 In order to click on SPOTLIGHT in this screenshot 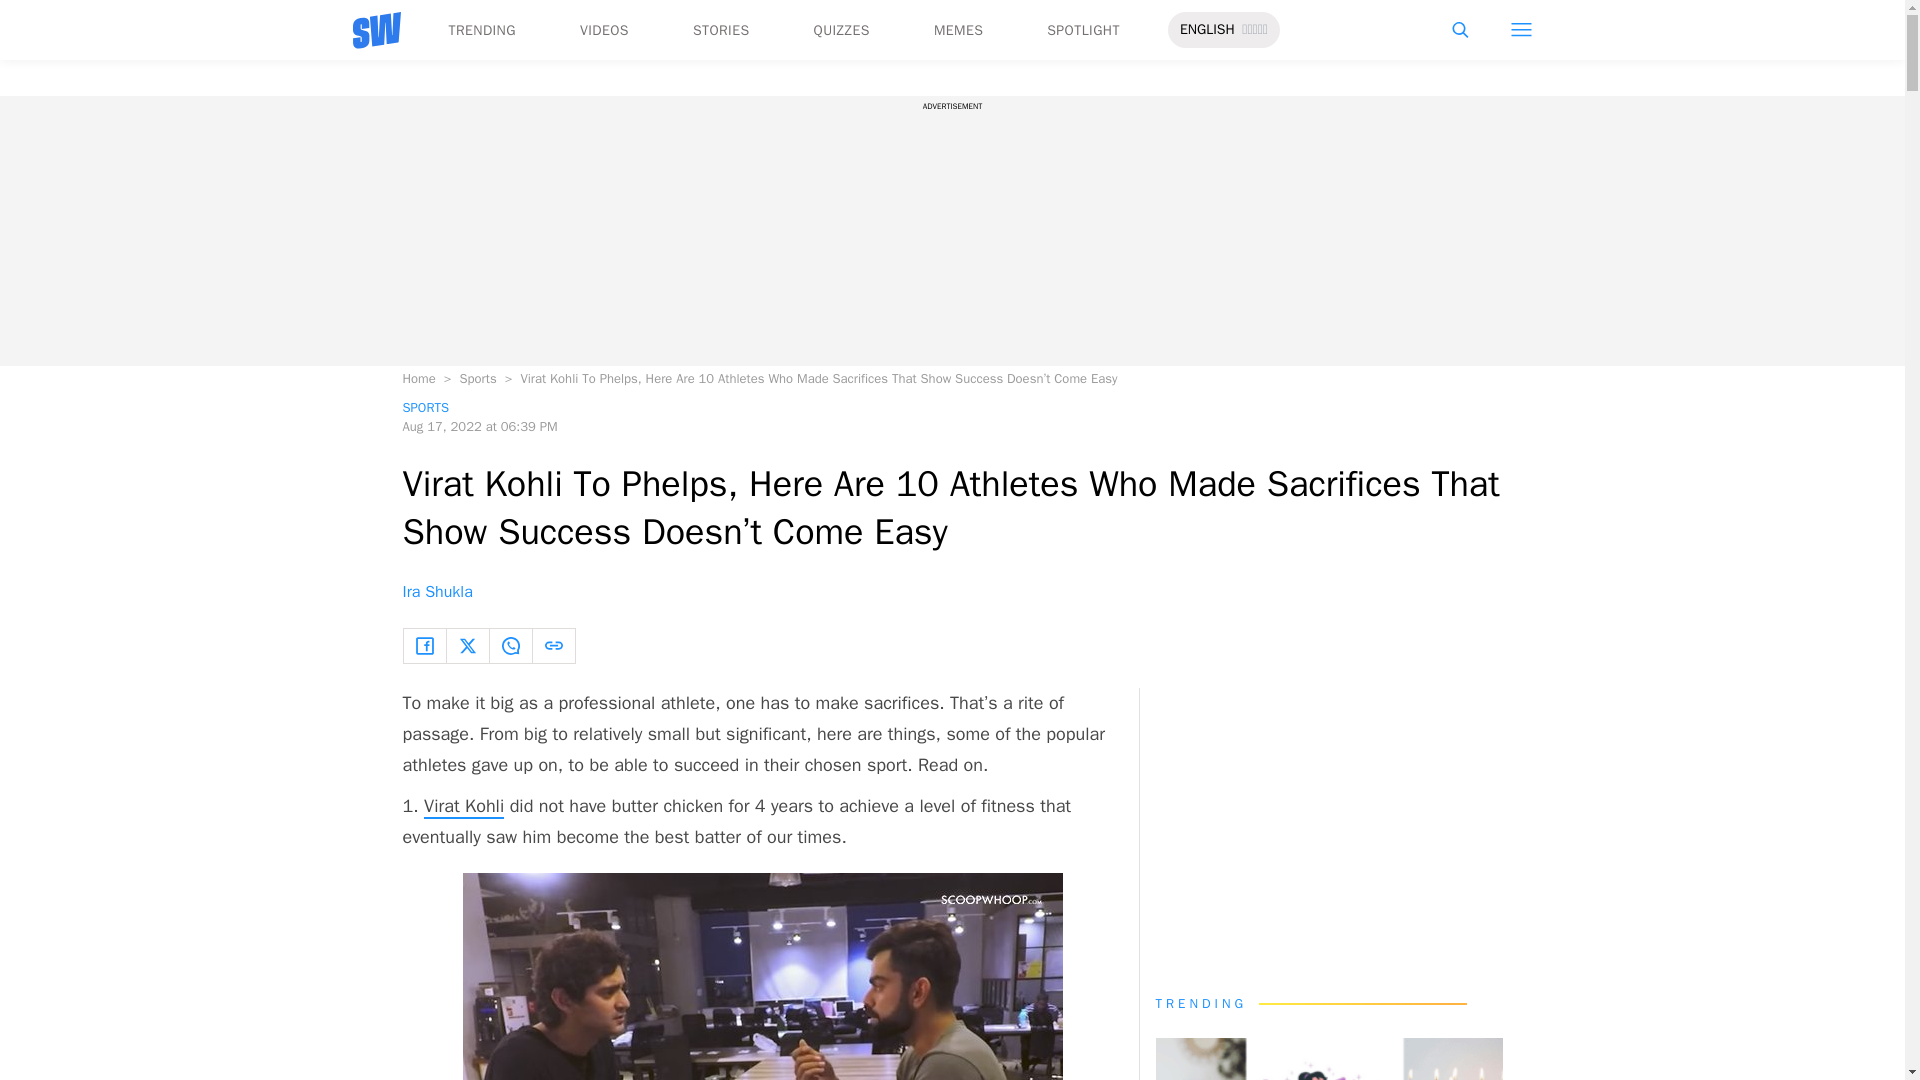, I will do `click(1082, 30)`.